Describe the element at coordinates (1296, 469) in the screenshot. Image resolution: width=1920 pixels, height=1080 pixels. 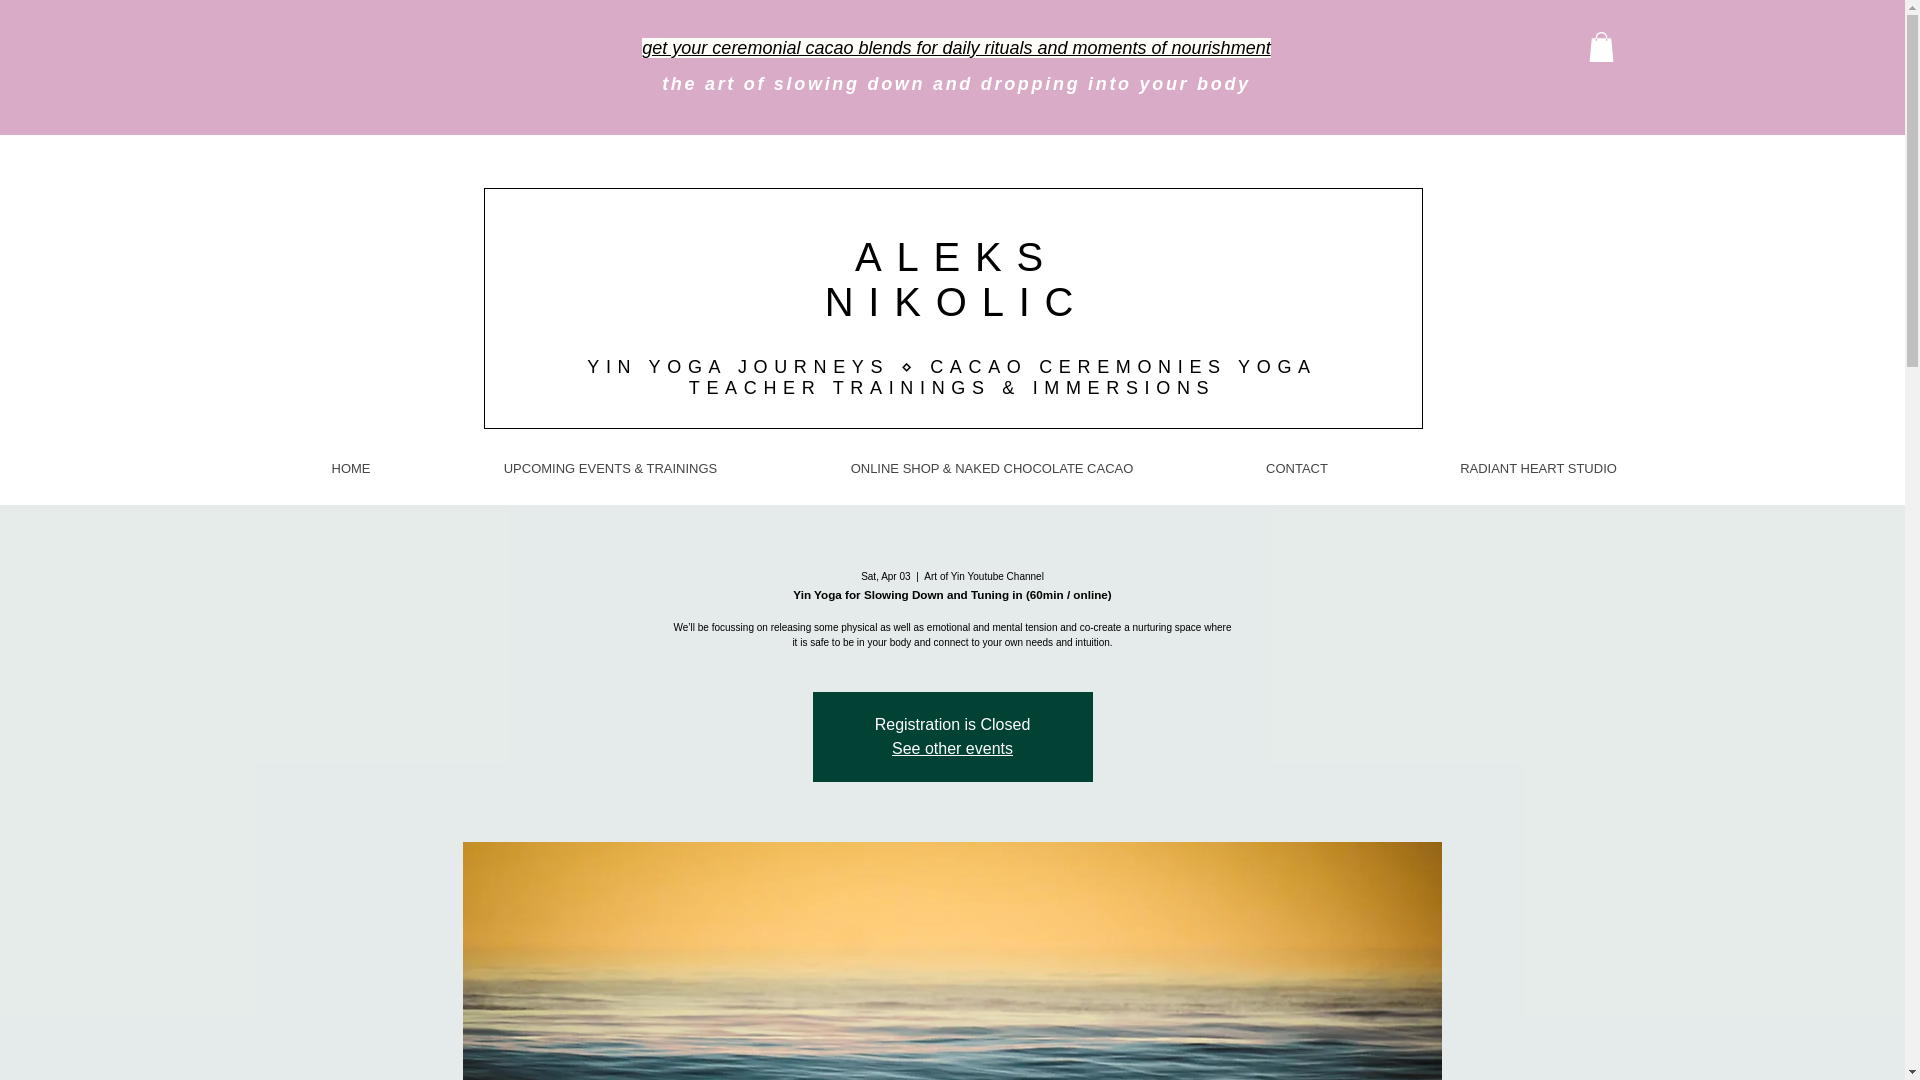
I see `CONTACT` at that location.